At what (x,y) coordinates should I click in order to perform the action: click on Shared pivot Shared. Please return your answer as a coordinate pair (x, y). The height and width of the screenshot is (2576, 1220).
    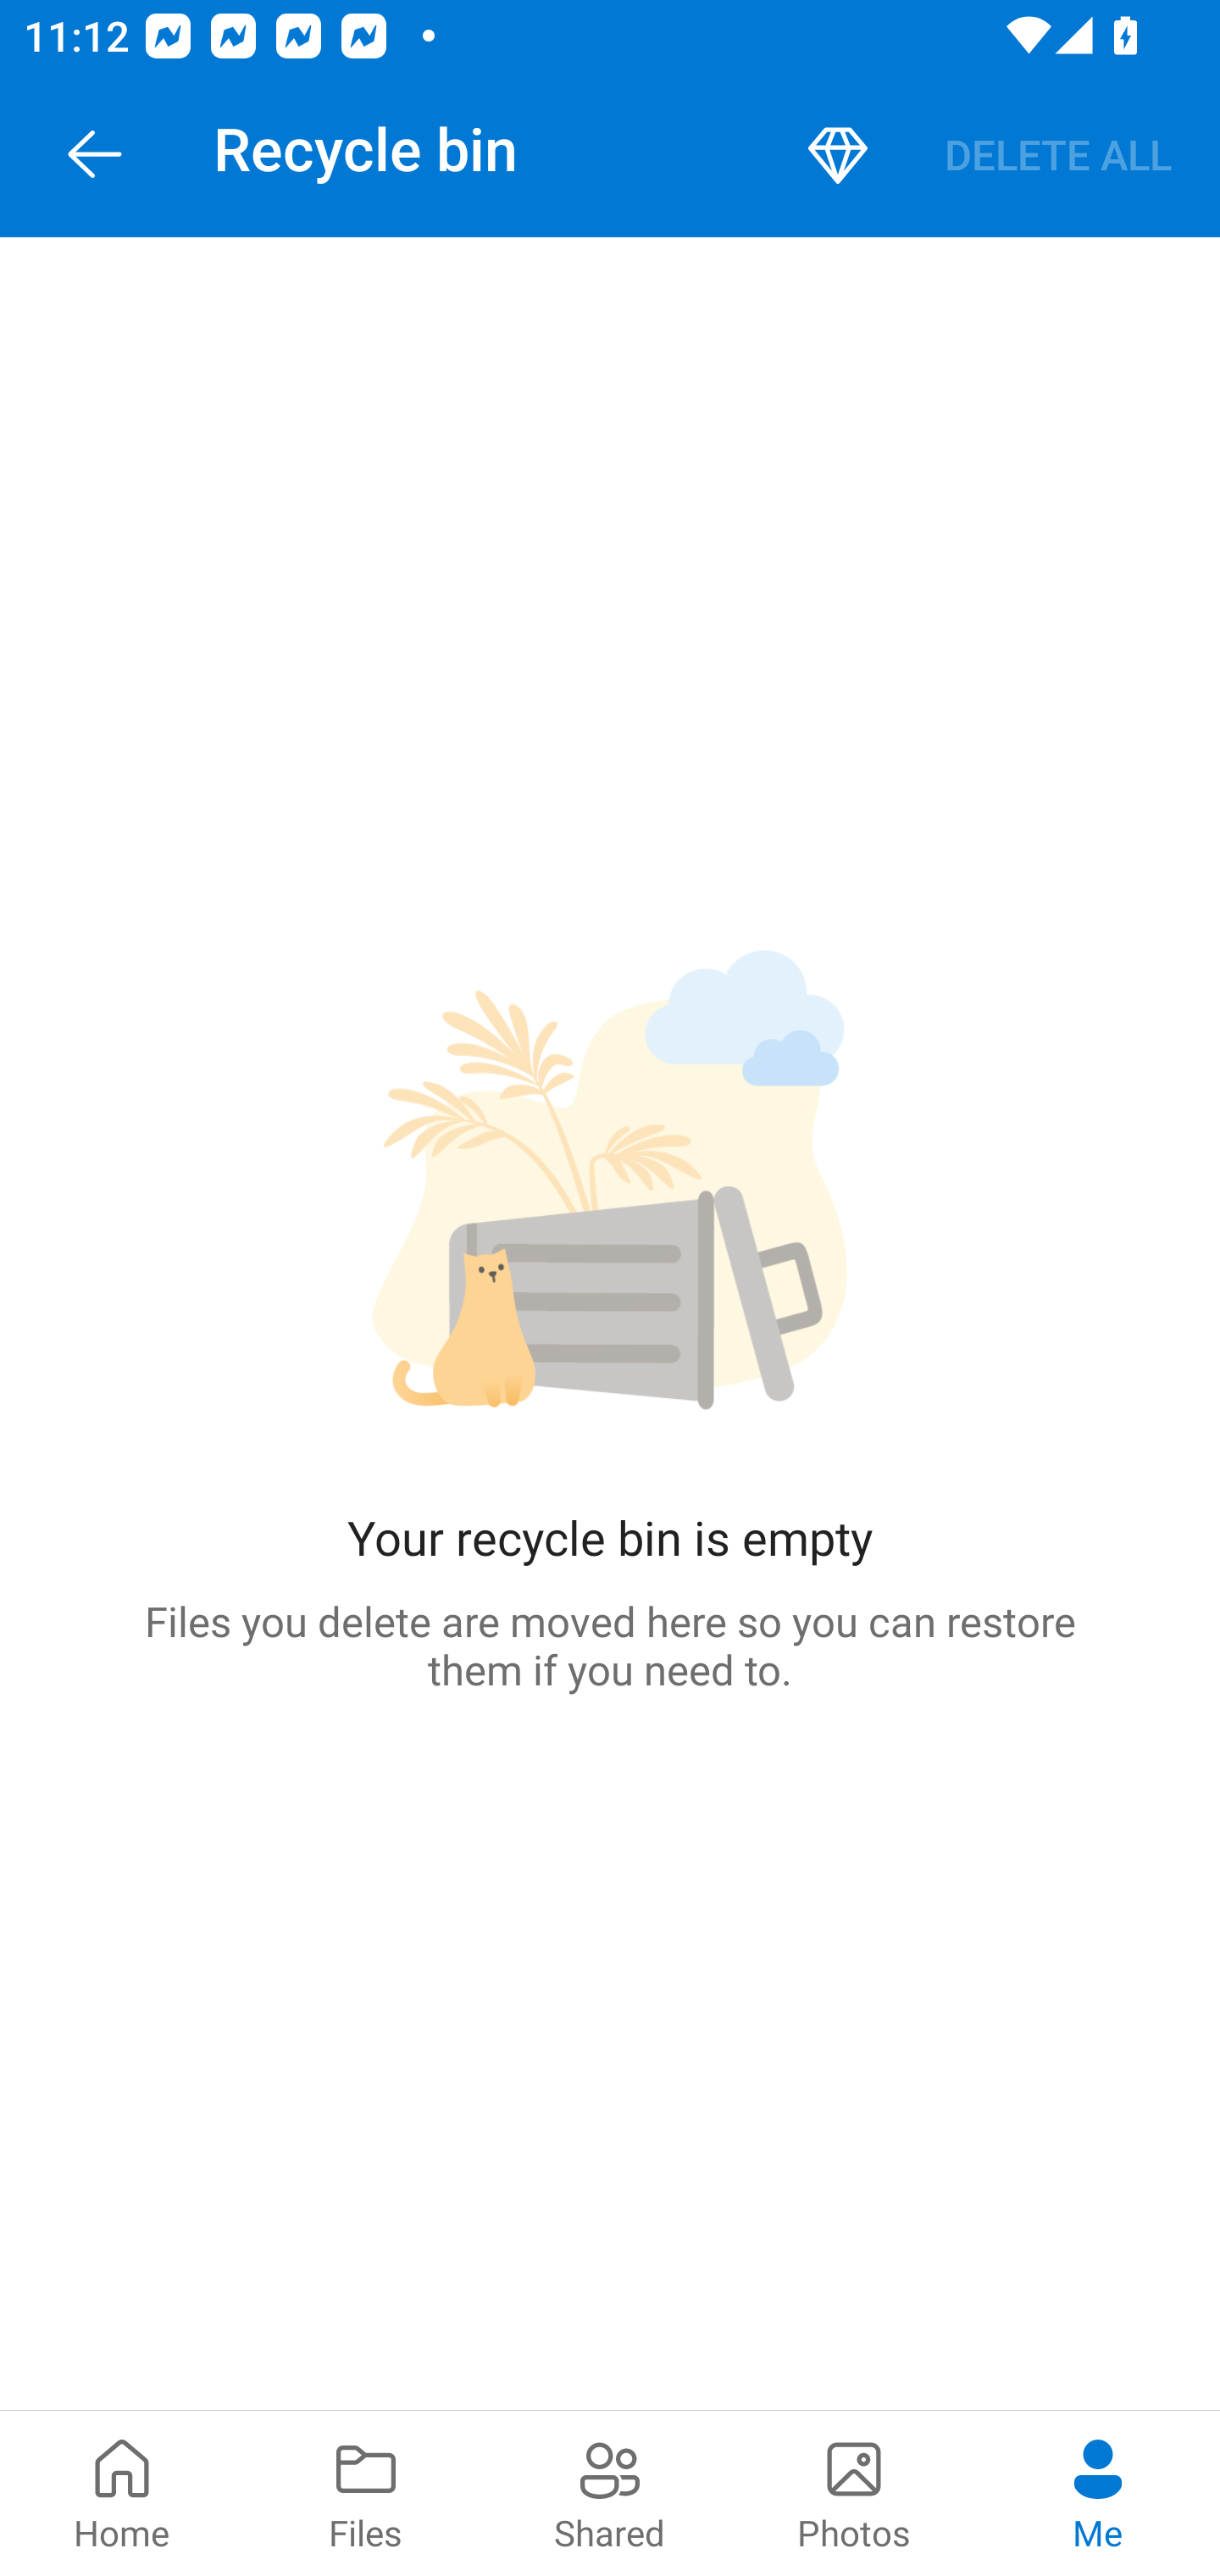
    Looking at the image, I should click on (610, 2493).